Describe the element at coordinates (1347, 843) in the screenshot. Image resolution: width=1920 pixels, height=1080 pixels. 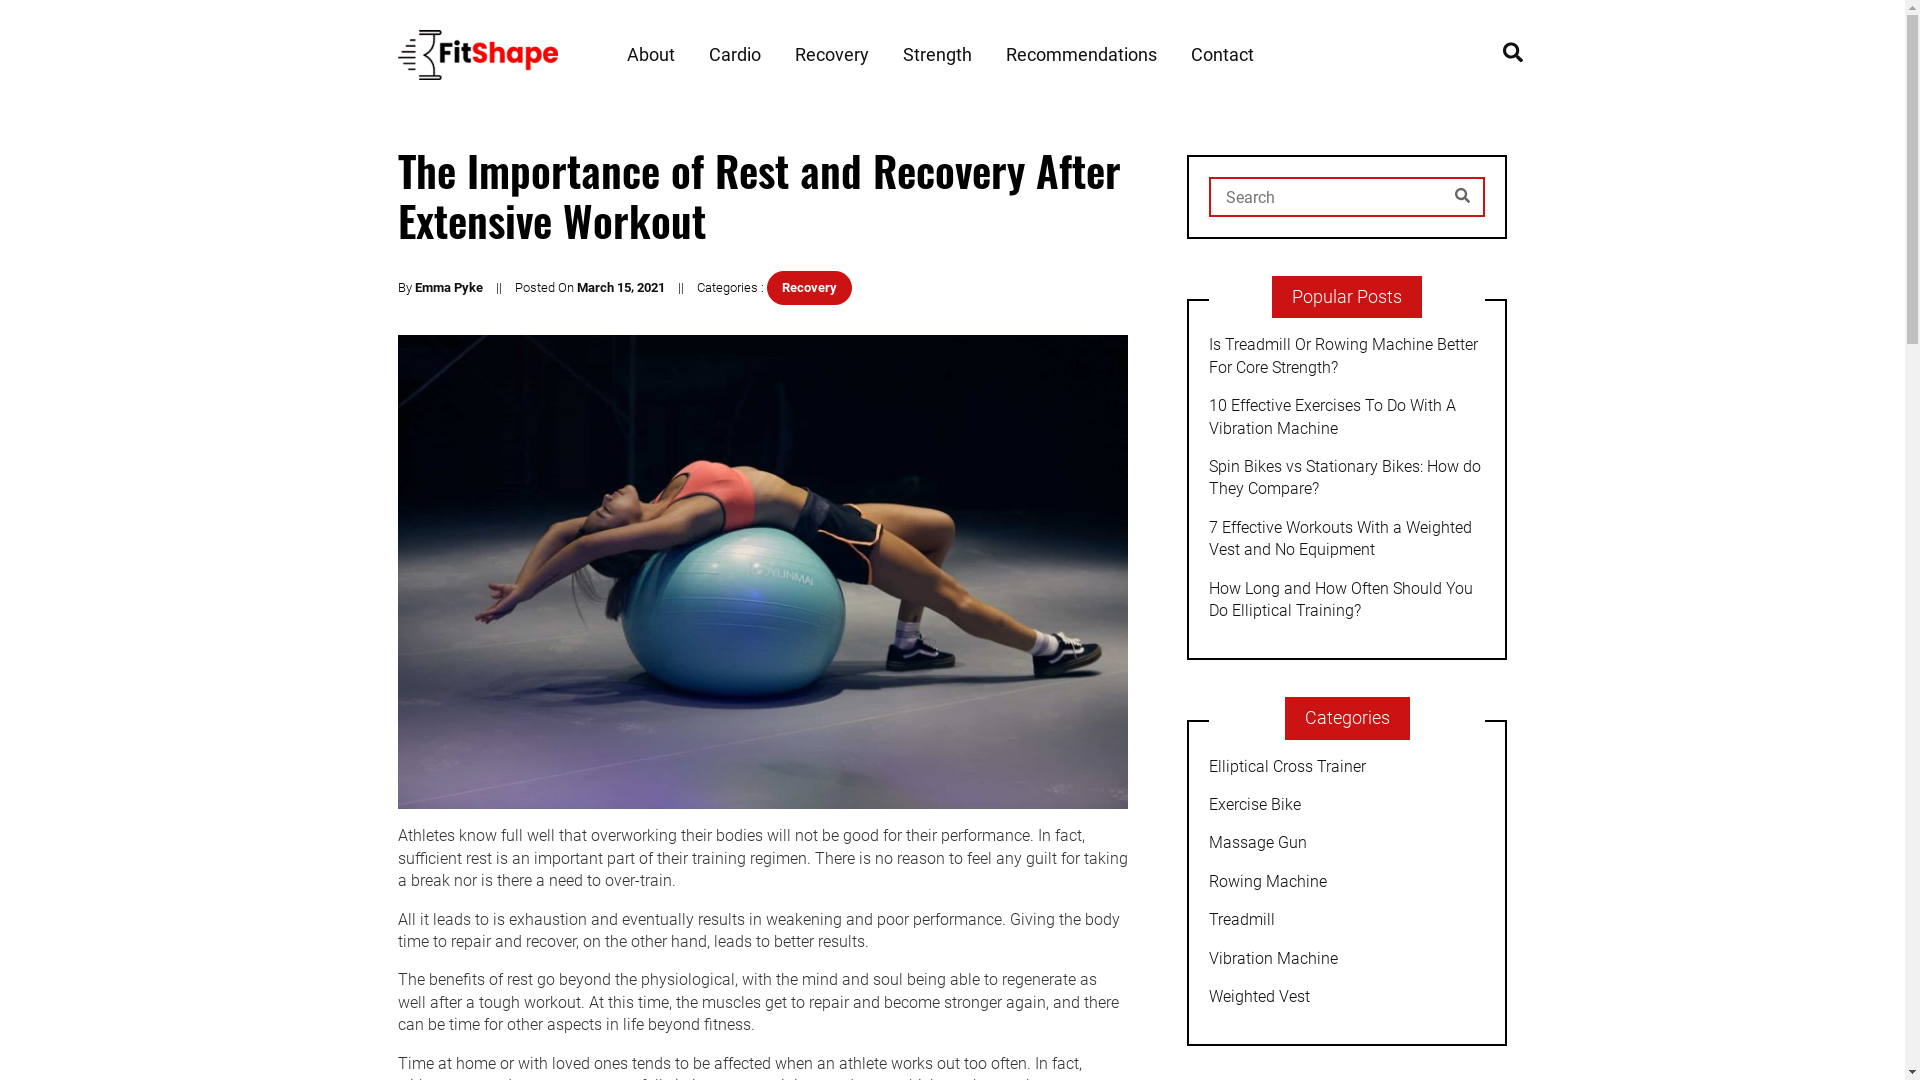
I see `Massage Gun` at that location.